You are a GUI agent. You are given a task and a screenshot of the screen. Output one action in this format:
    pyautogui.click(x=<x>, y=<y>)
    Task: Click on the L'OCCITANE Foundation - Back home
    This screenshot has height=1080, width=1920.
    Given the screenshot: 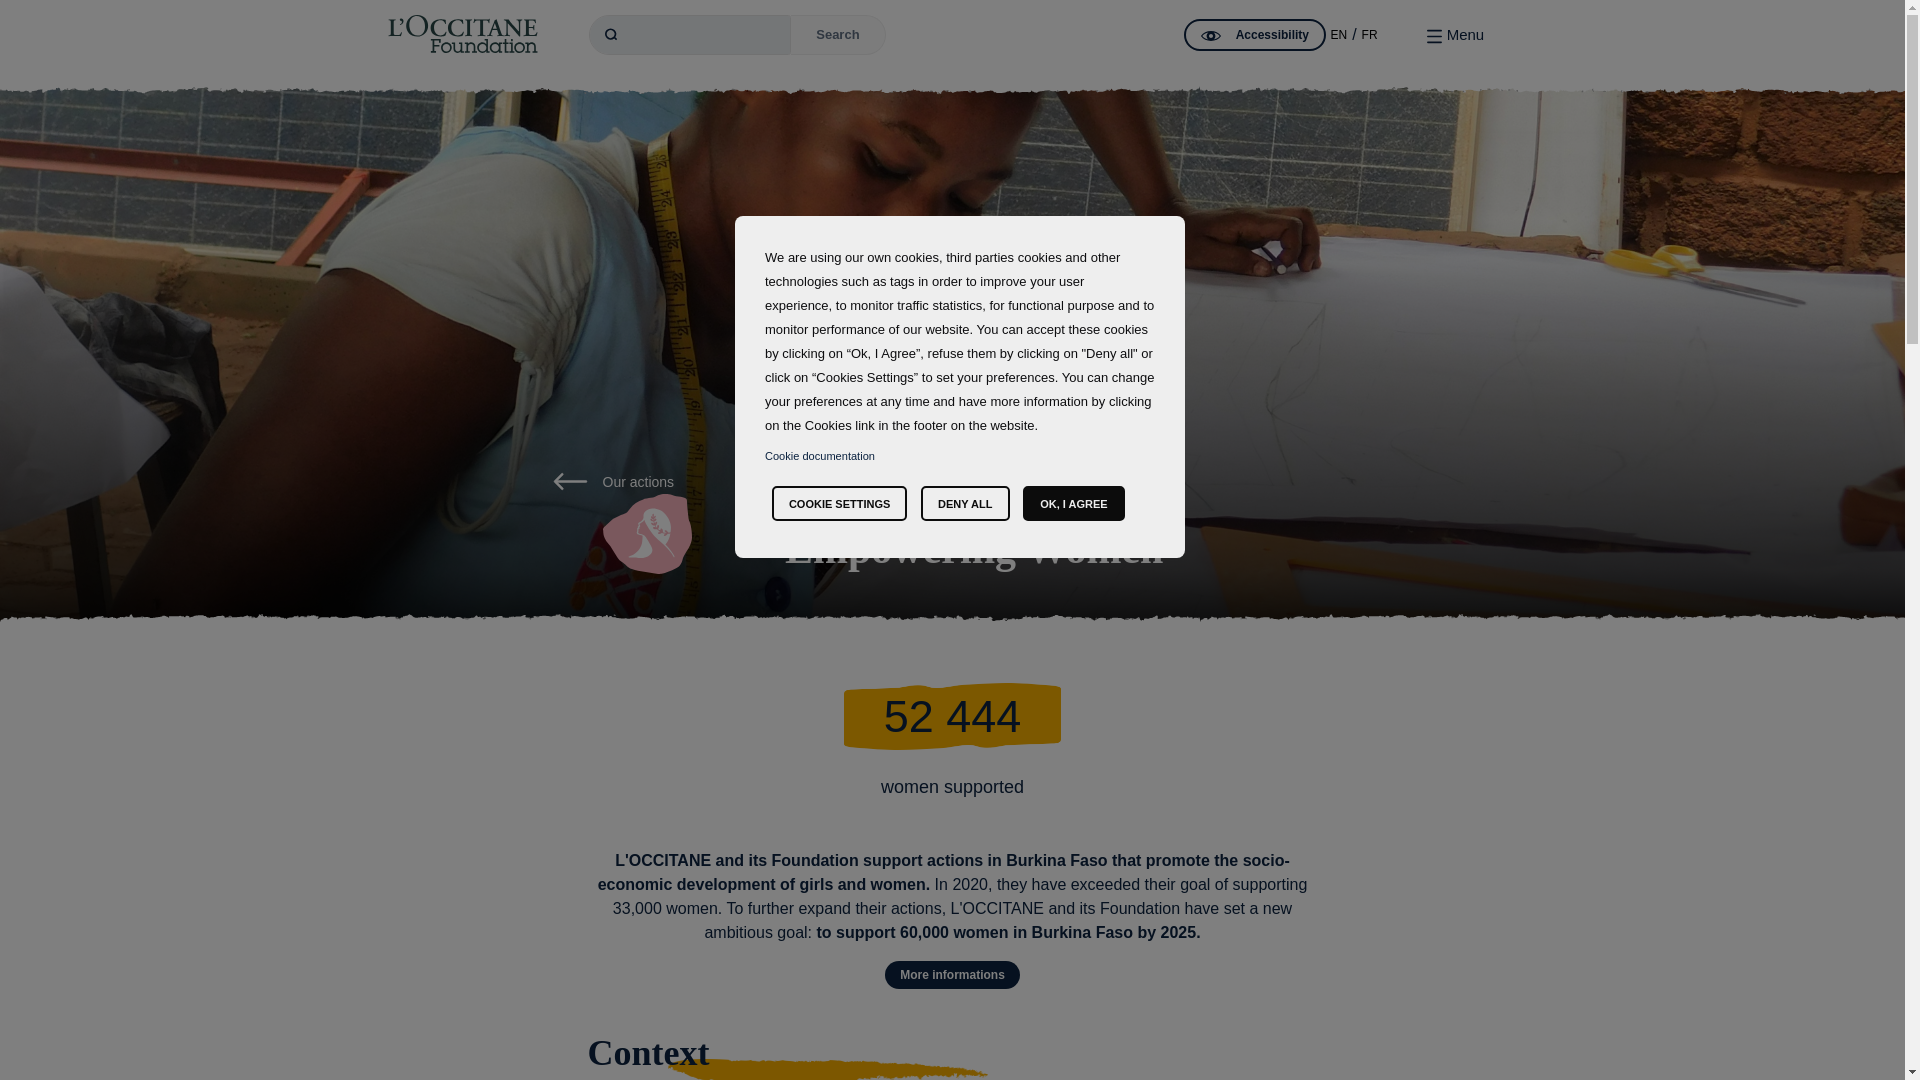 What is the action you would take?
    pyautogui.click(x=462, y=34)
    